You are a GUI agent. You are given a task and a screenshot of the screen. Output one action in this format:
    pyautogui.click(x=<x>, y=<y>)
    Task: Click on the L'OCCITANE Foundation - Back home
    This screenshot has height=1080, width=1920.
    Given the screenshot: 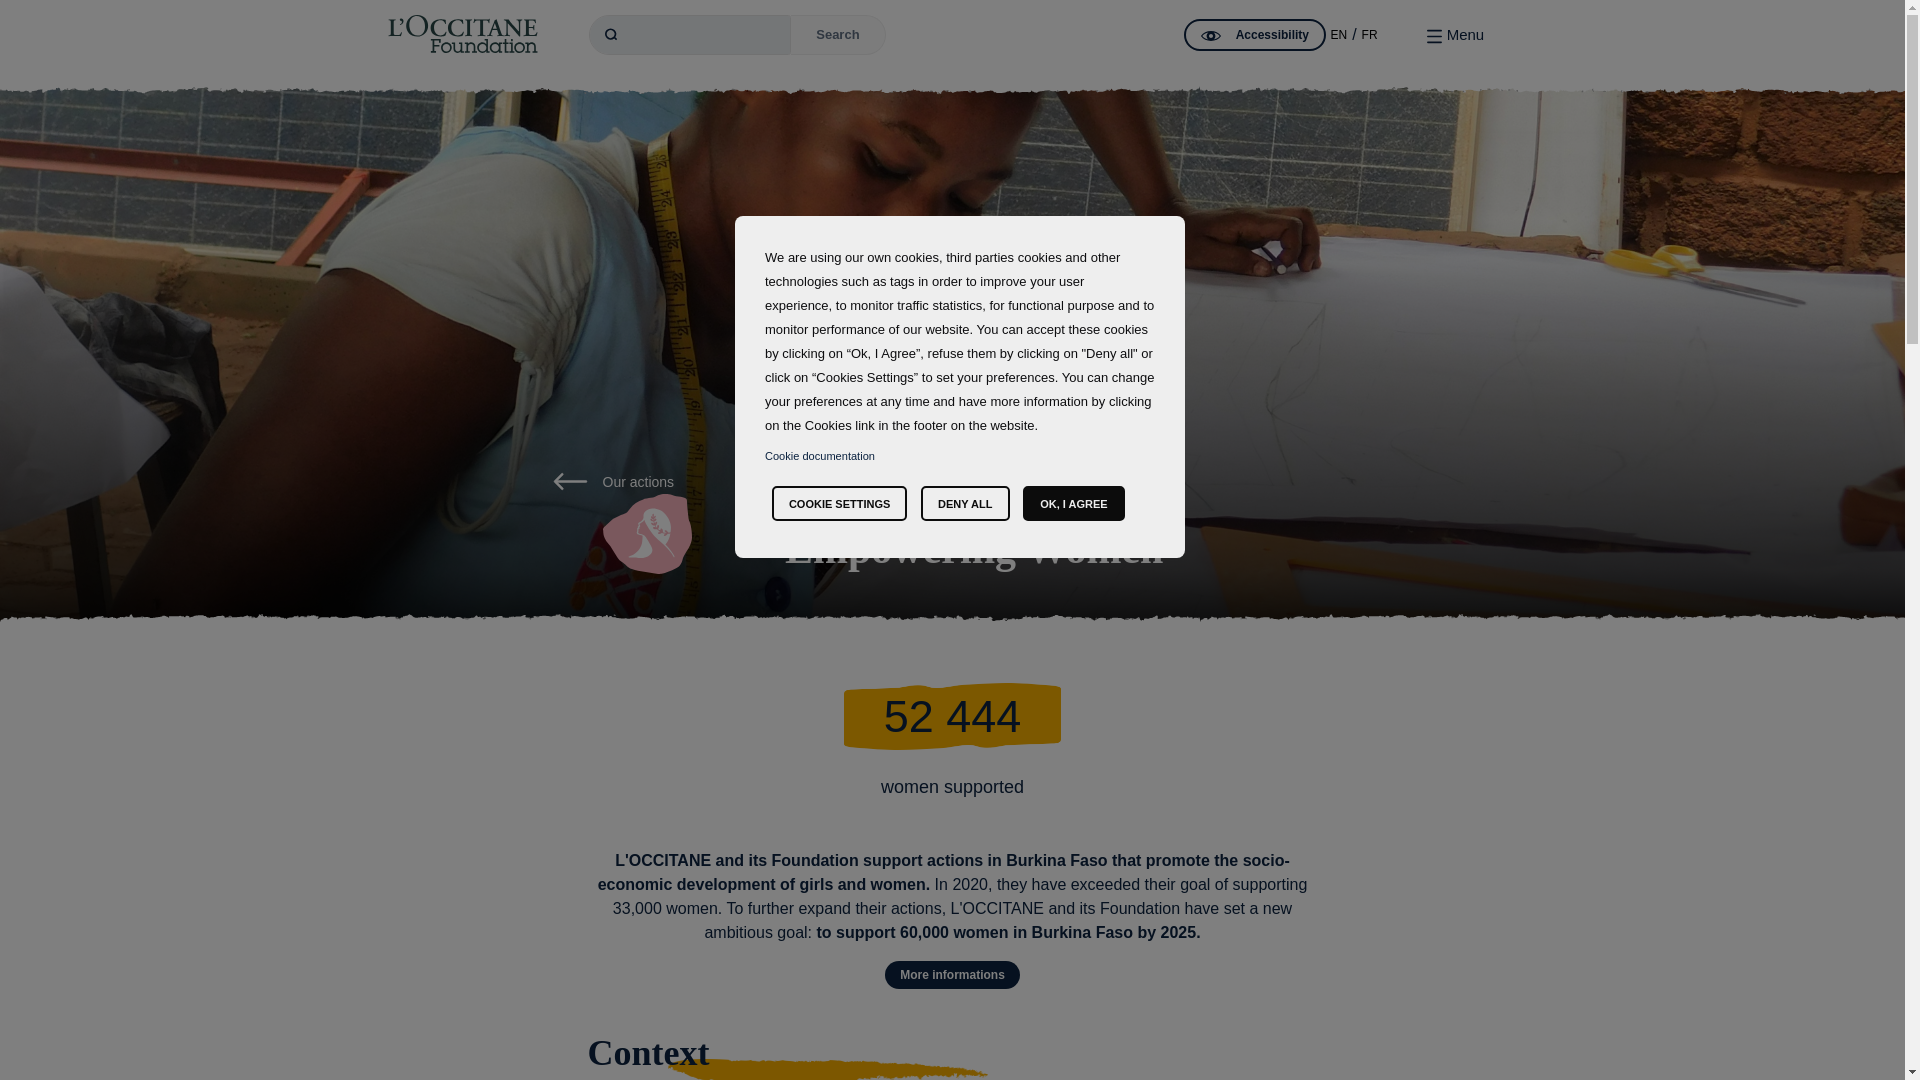 What is the action you would take?
    pyautogui.click(x=462, y=34)
    